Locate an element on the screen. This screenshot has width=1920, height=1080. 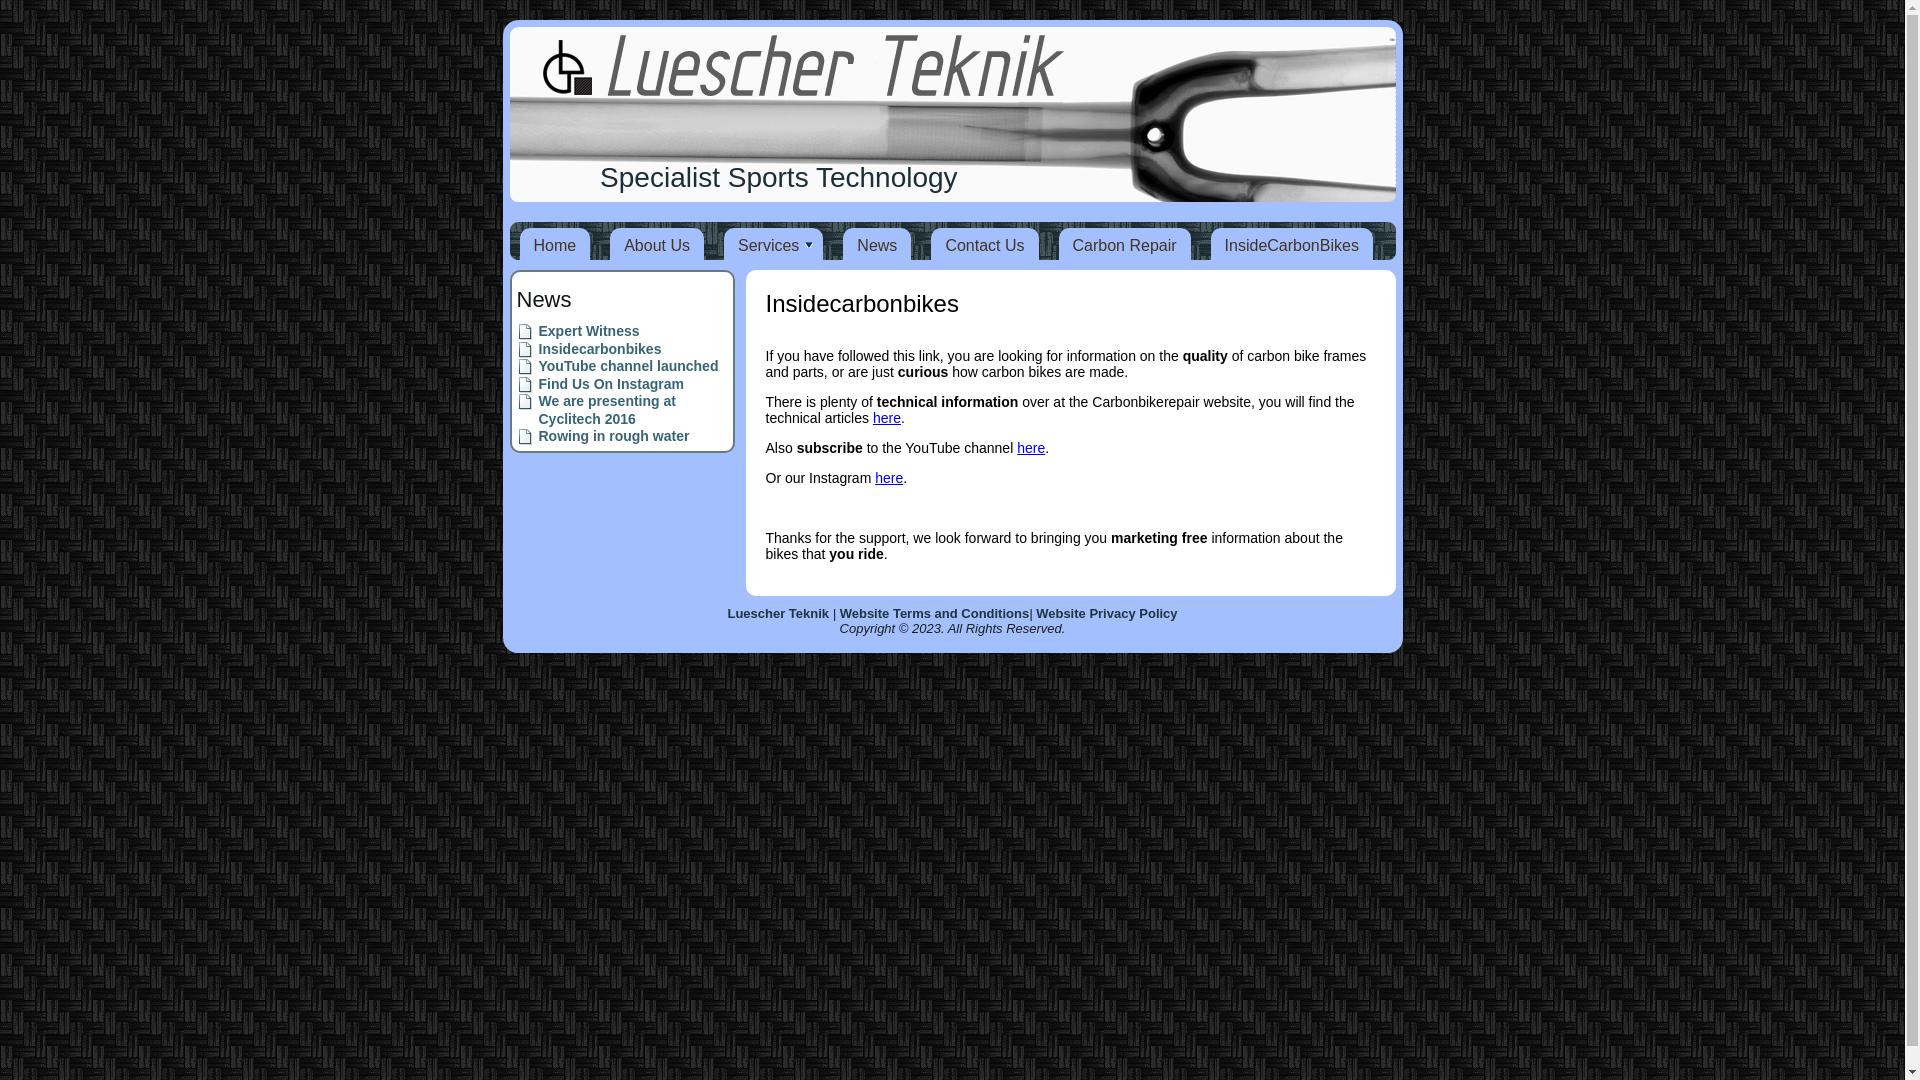
Carbon Repair is located at coordinates (1125, 246).